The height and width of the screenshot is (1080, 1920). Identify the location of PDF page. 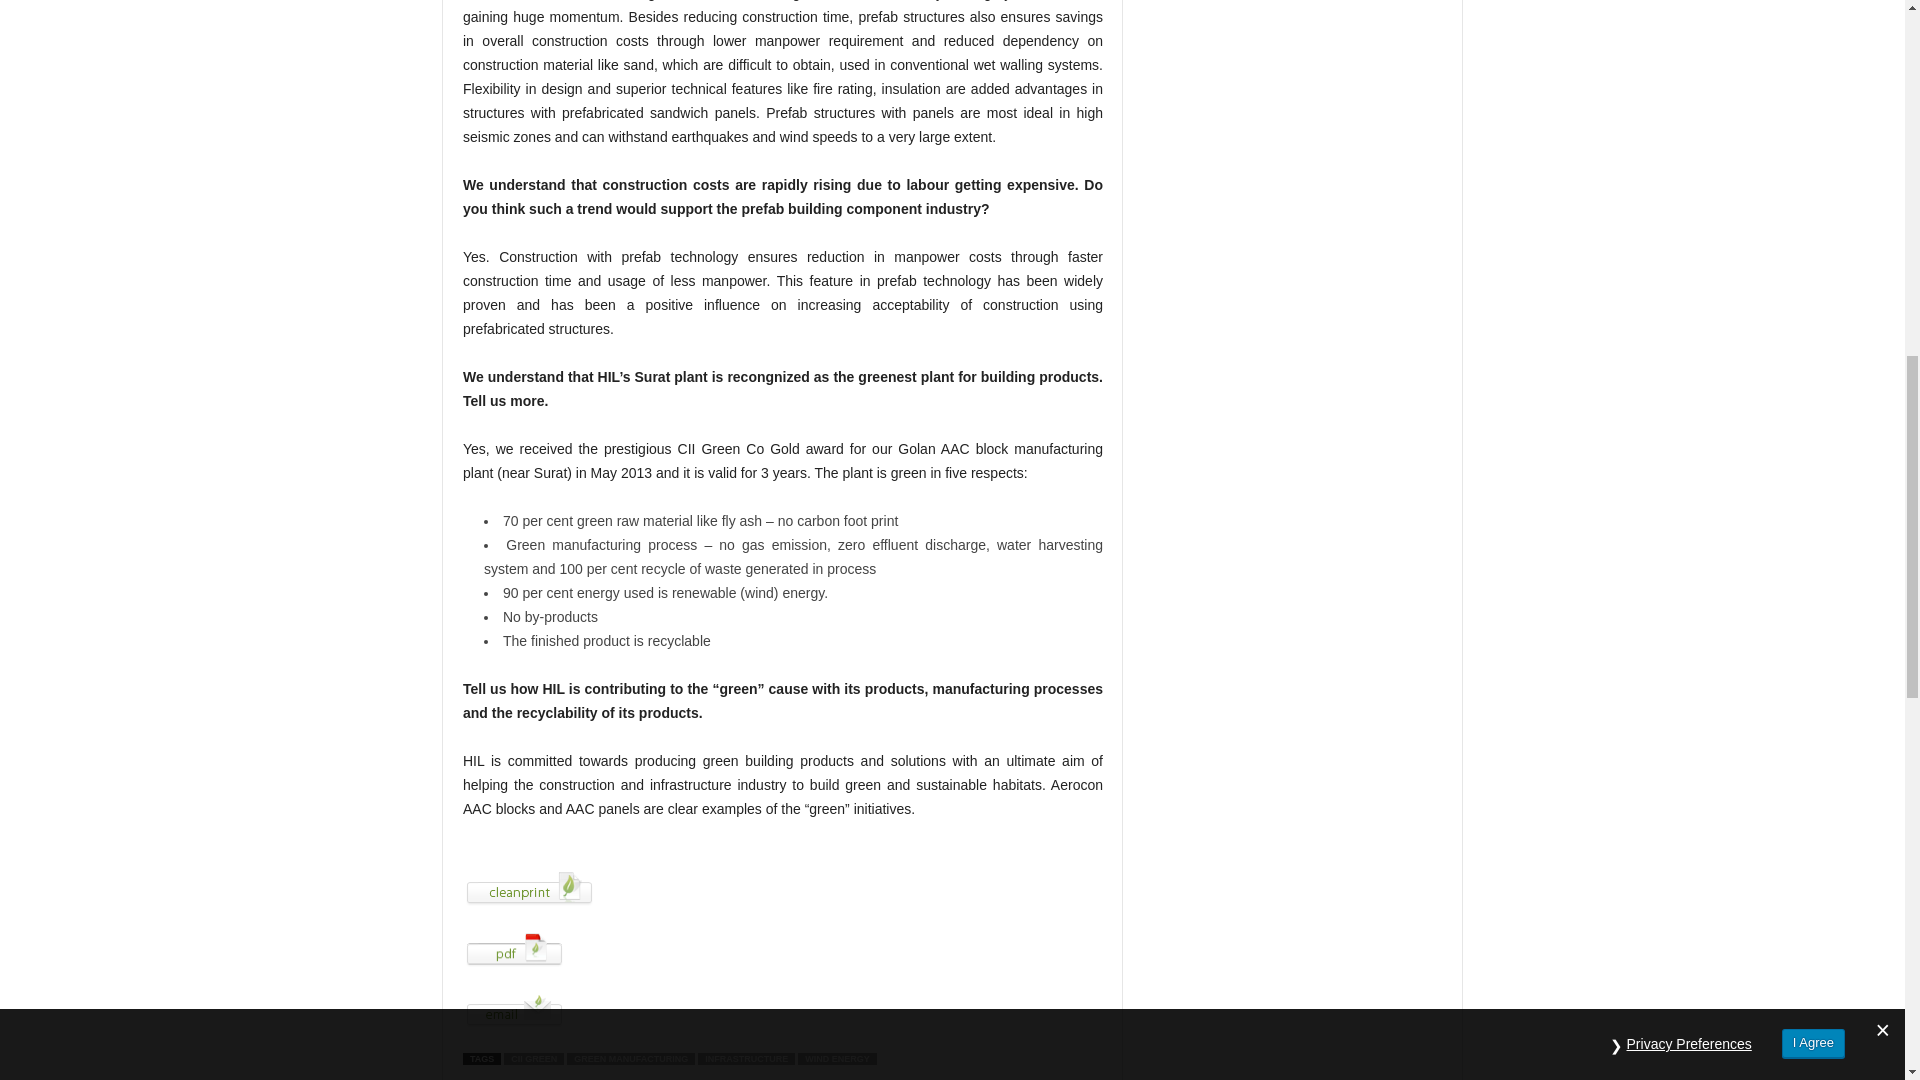
(782, 949).